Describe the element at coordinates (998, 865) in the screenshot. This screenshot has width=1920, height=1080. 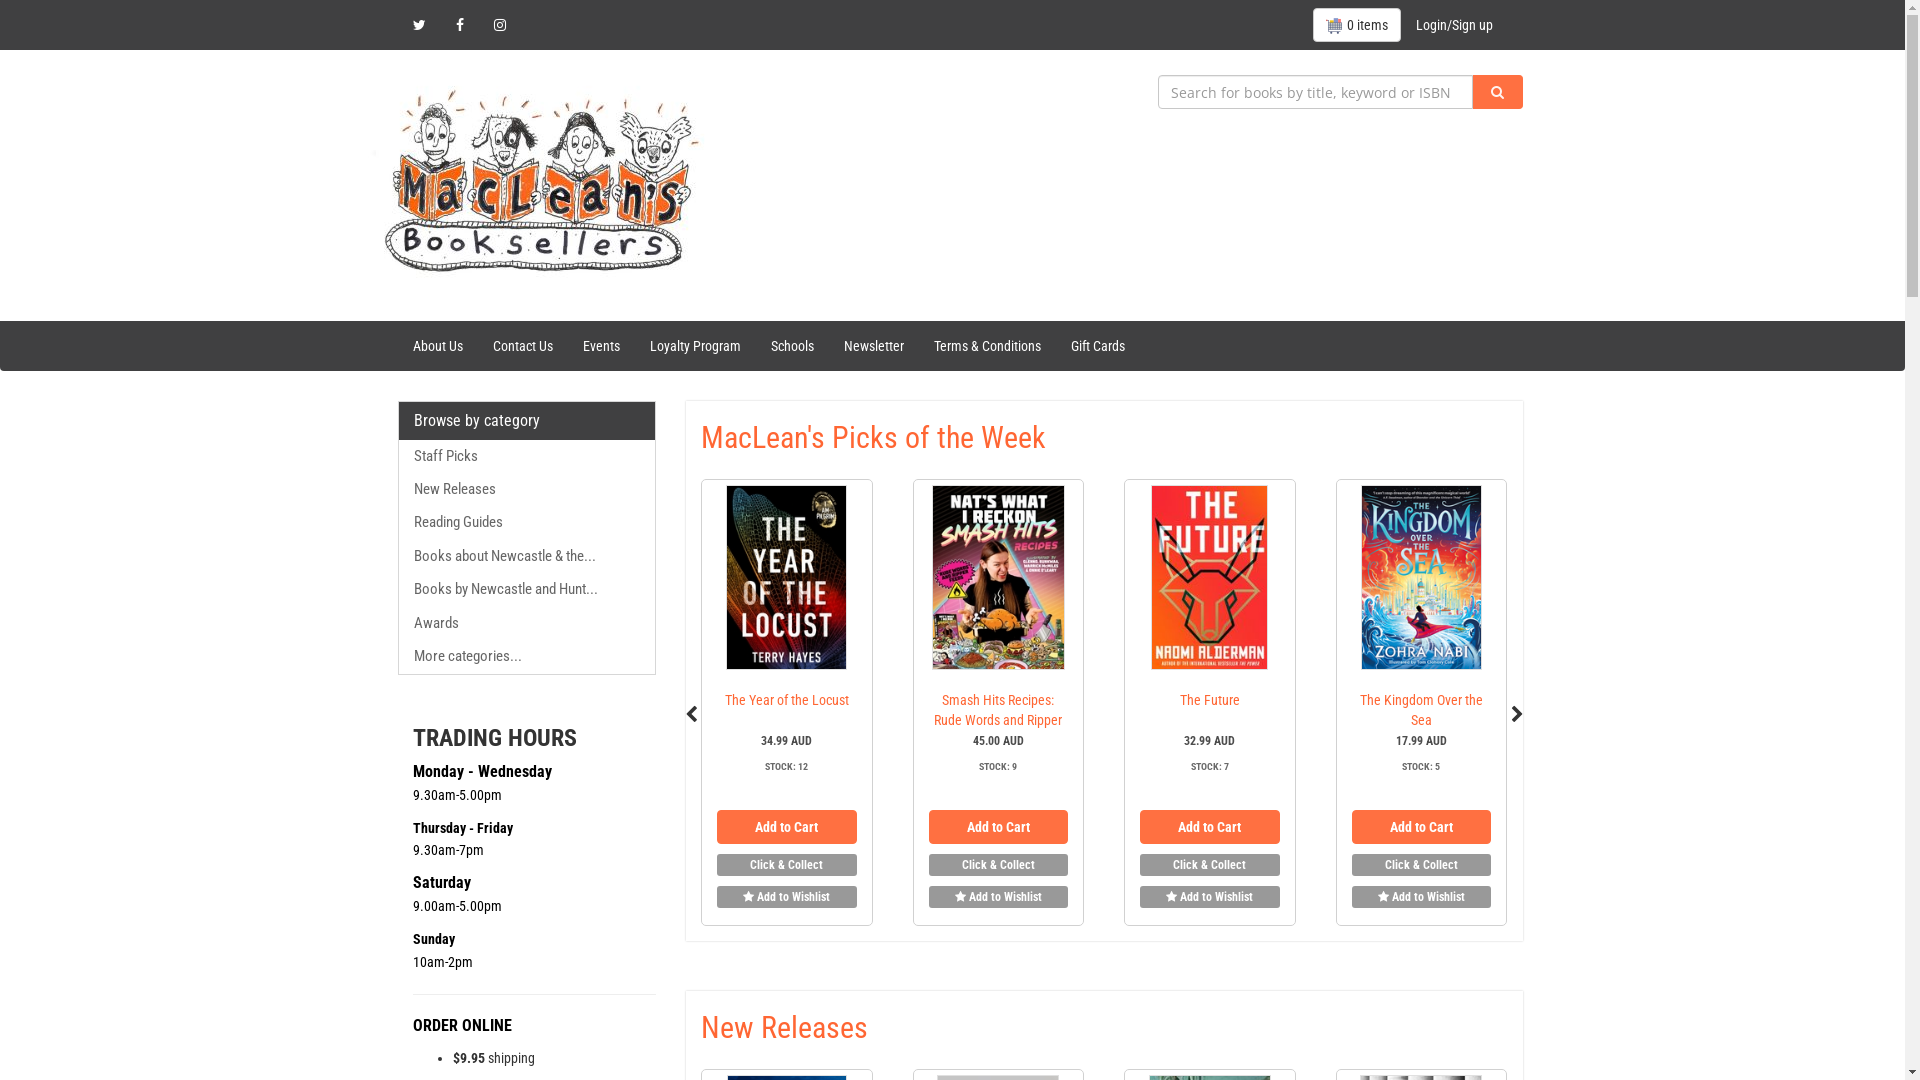
I see `Click & Collect` at that location.